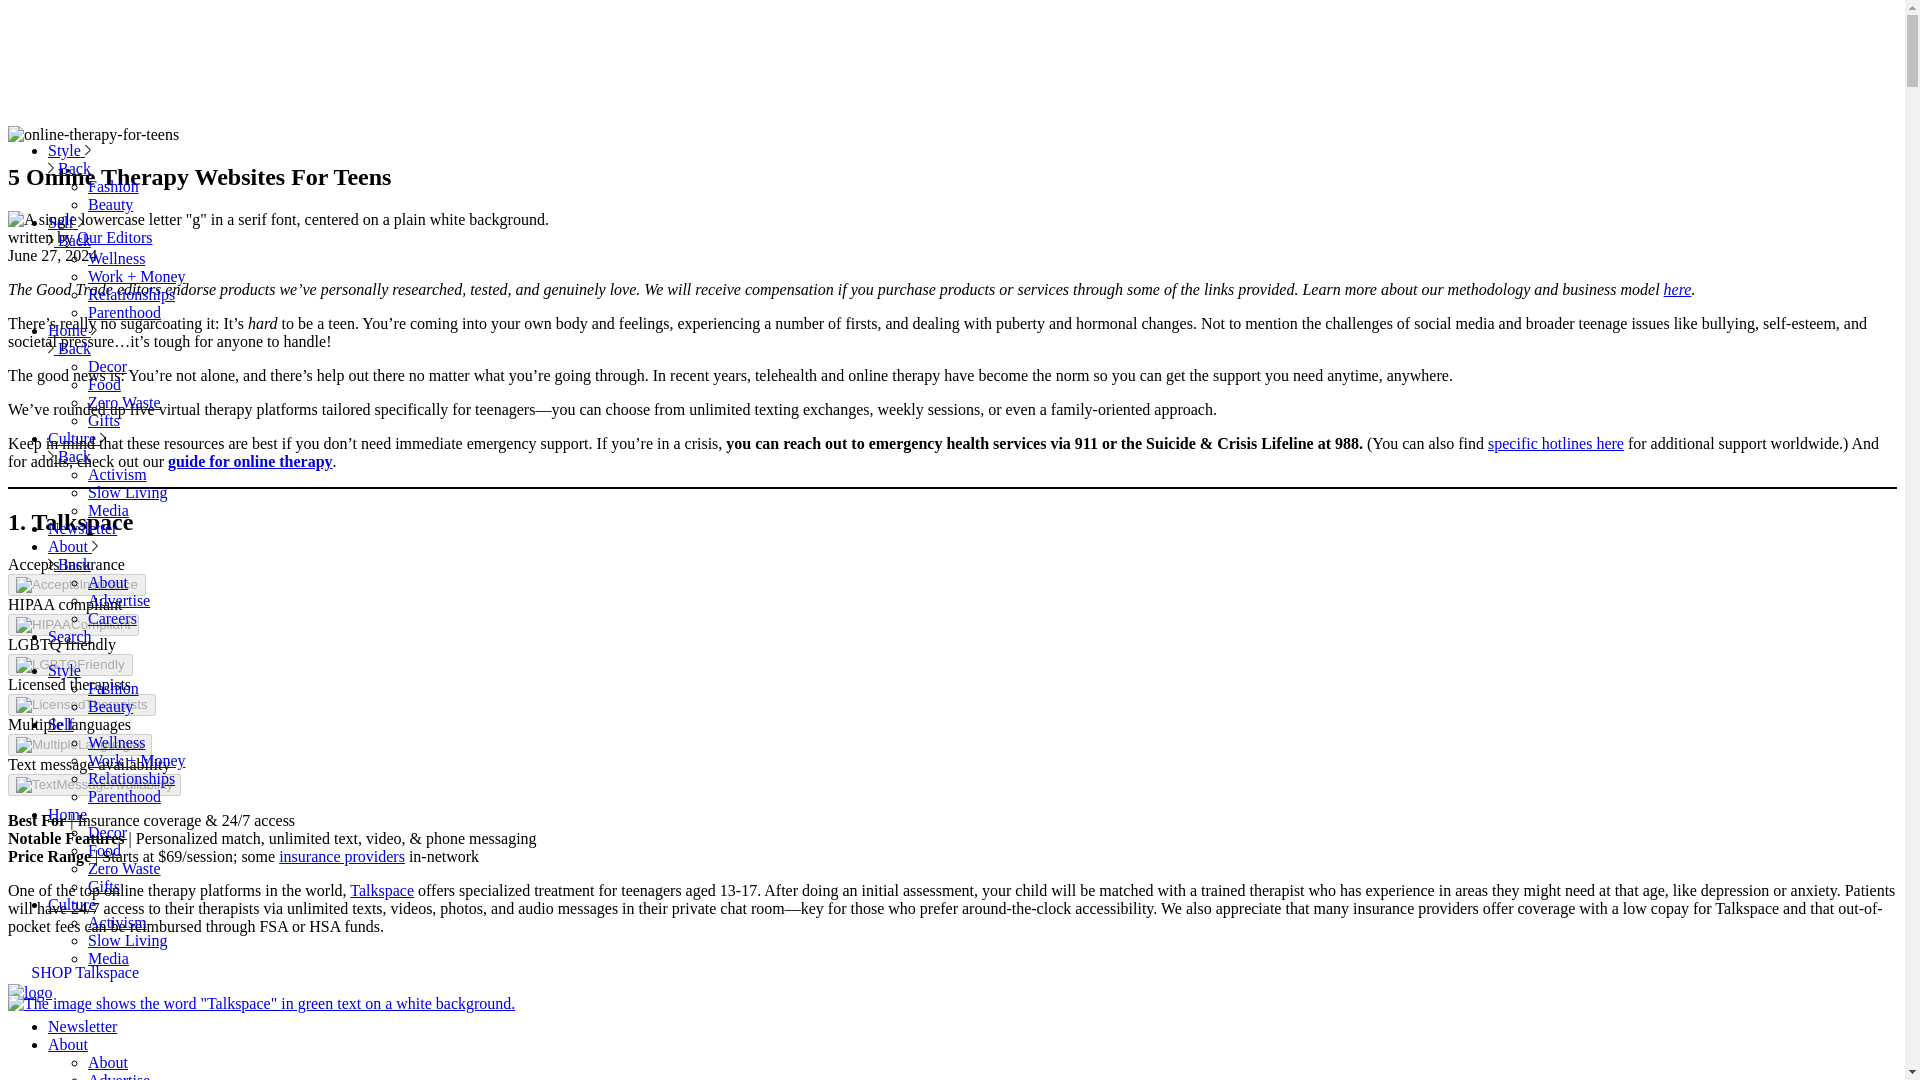 Image resolution: width=1920 pixels, height=1080 pixels. What do you see at coordinates (108, 510) in the screenshot?
I see `Media` at bounding box center [108, 510].